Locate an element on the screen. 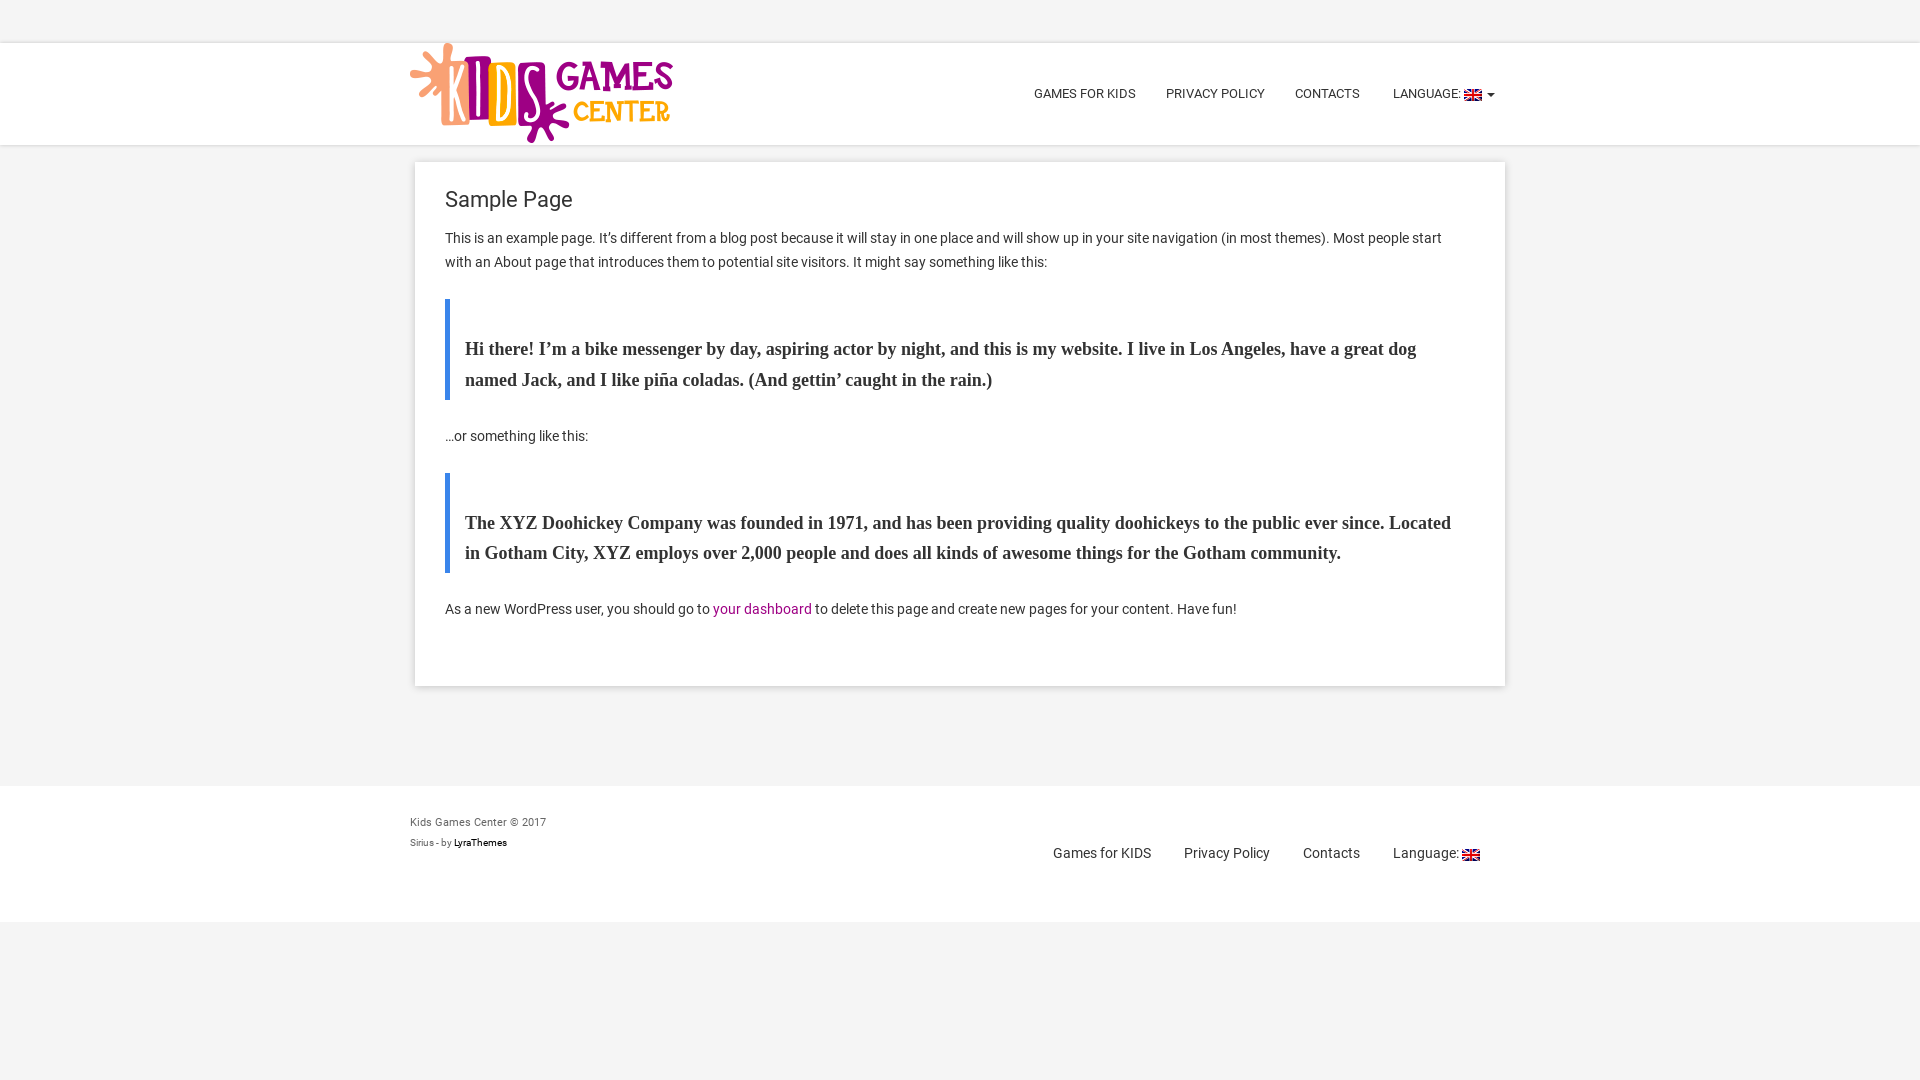 The width and height of the screenshot is (1920, 1080). your dashboard is located at coordinates (762, 609).